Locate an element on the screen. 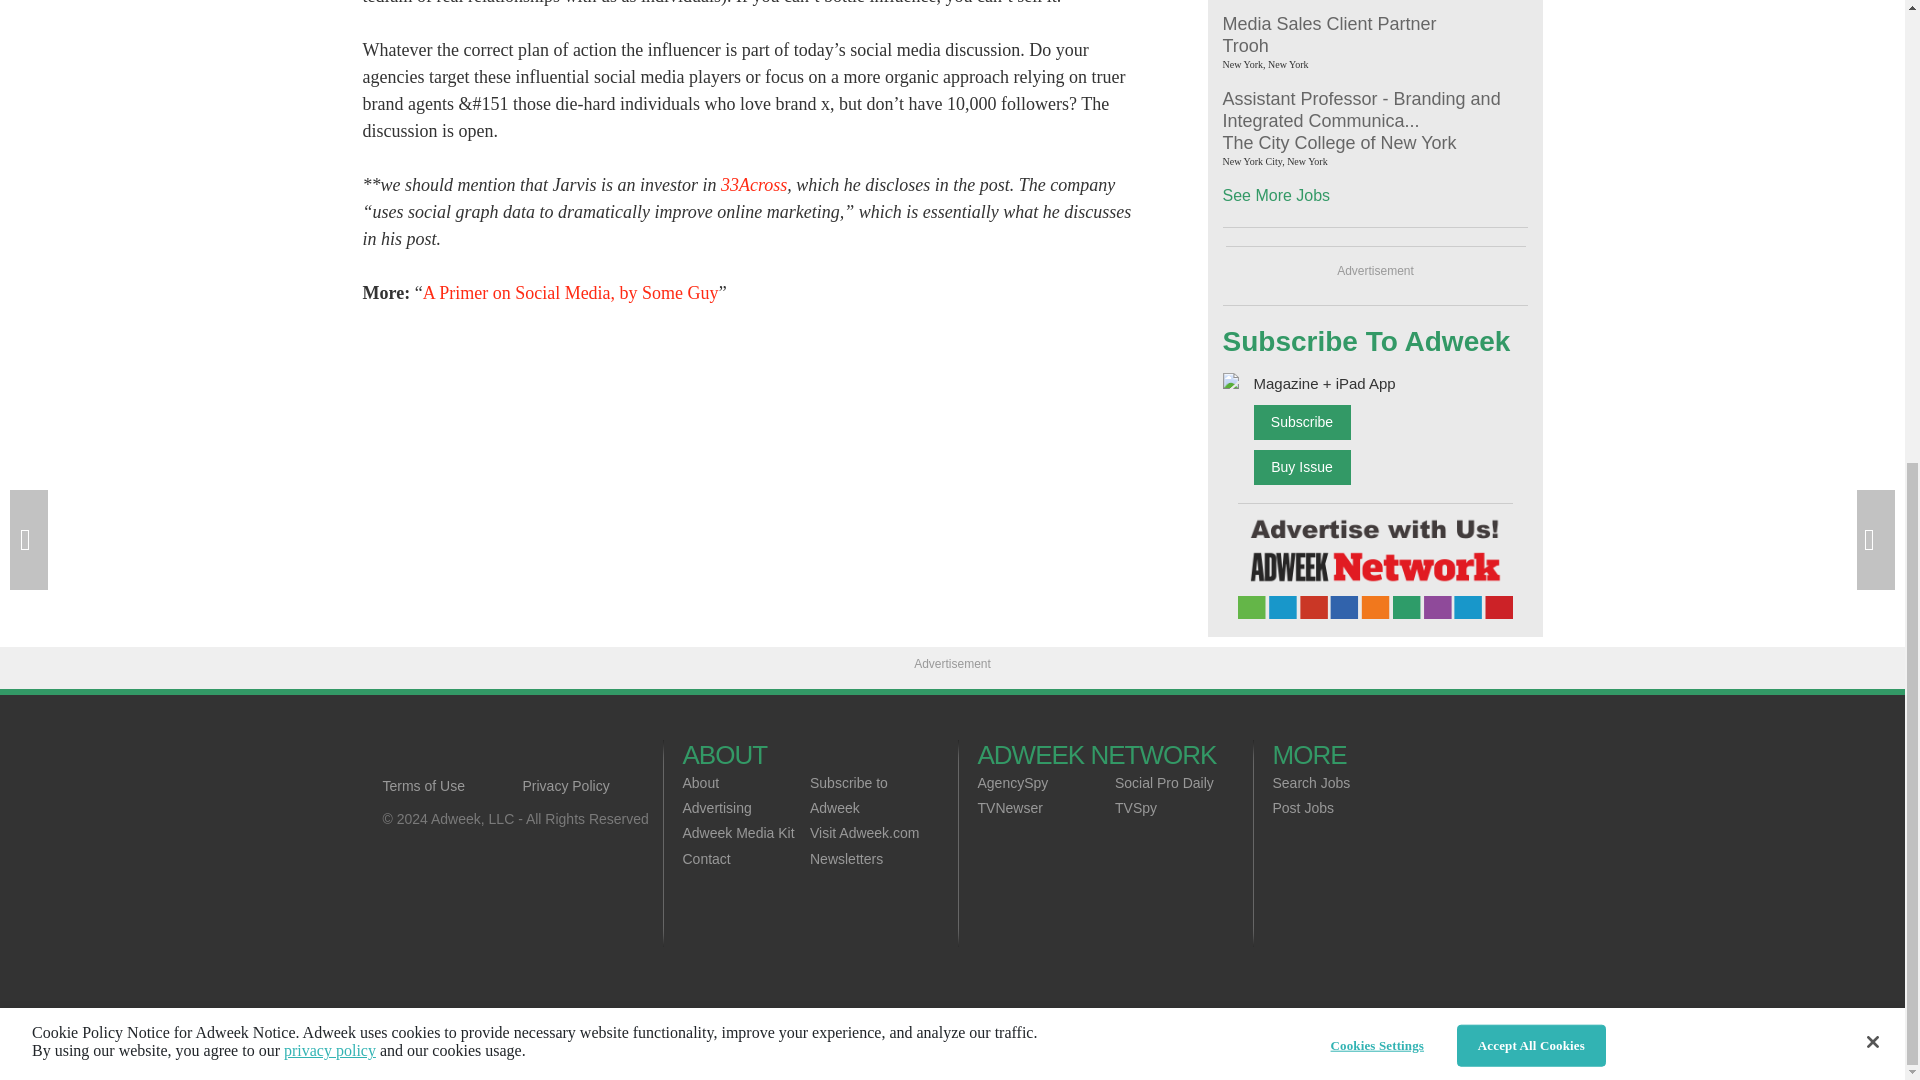 The height and width of the screenshot is (1080, 1920). Covering the ad agency world is located at coordinates (522, 754).